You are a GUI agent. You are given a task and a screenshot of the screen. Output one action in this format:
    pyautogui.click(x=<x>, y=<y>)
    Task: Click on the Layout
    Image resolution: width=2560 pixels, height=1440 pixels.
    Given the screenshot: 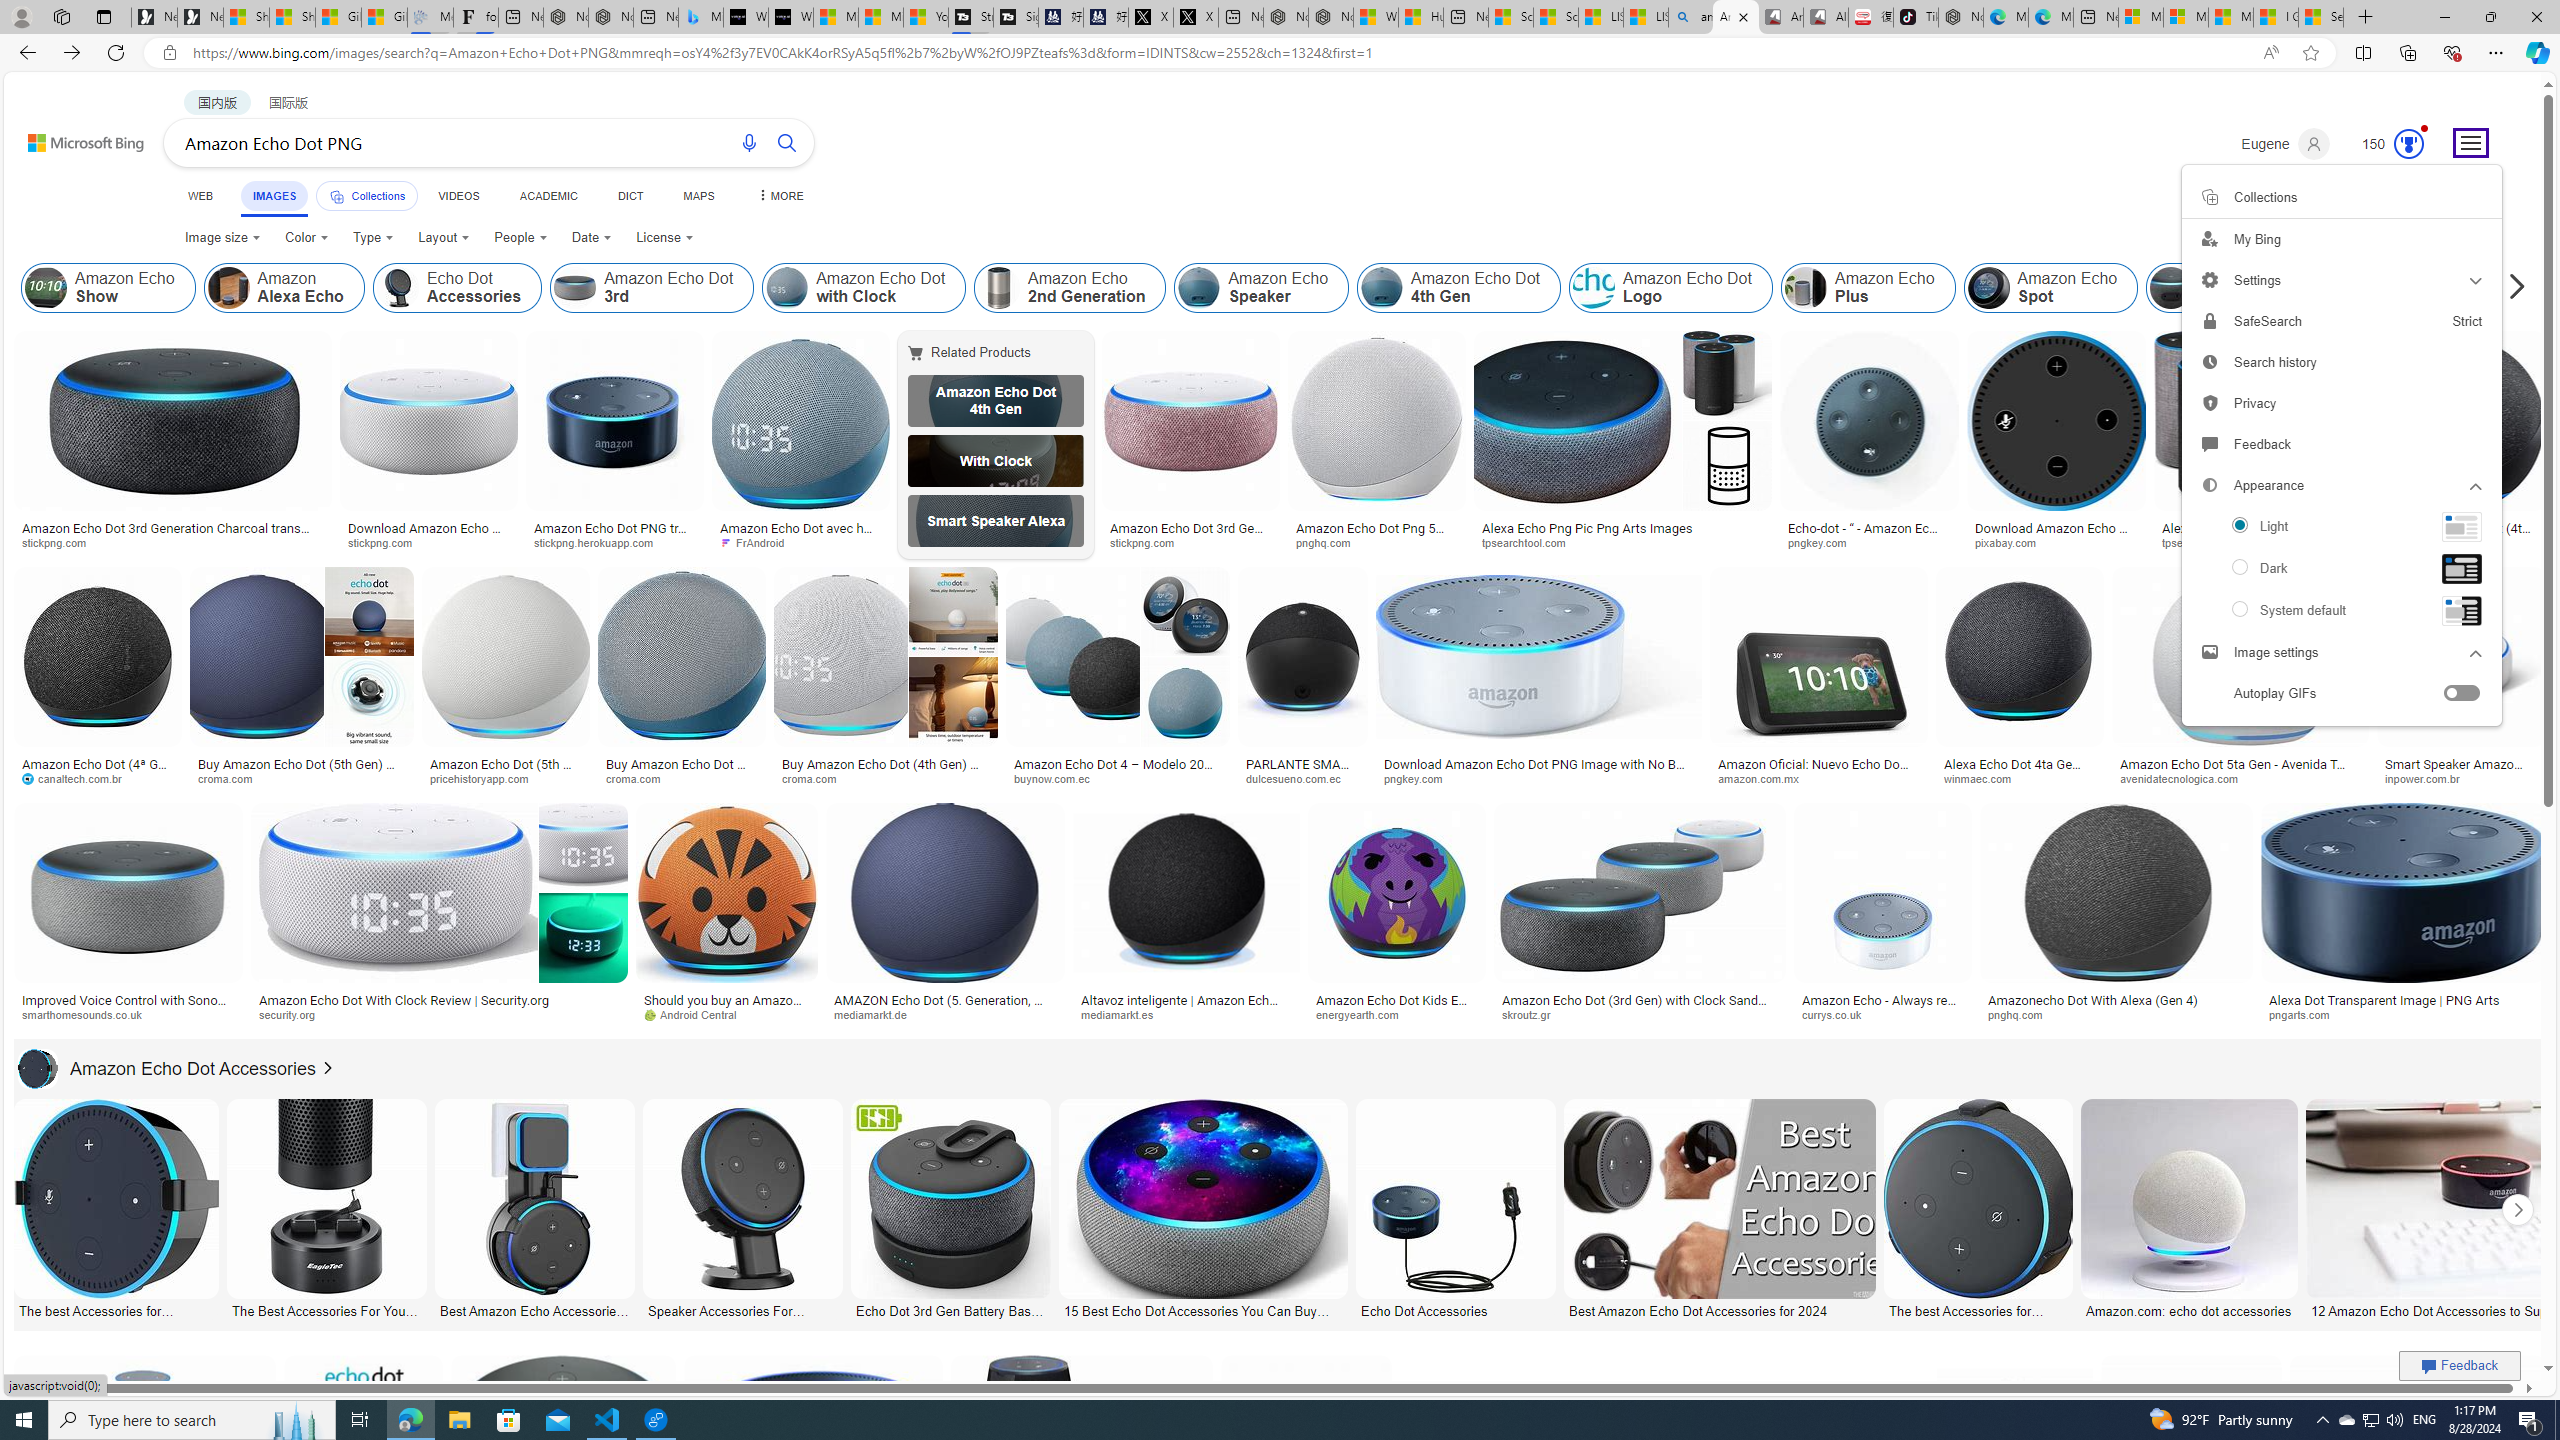 What is the action you would take?
    pyautogui.click(x=444, y=238)
    